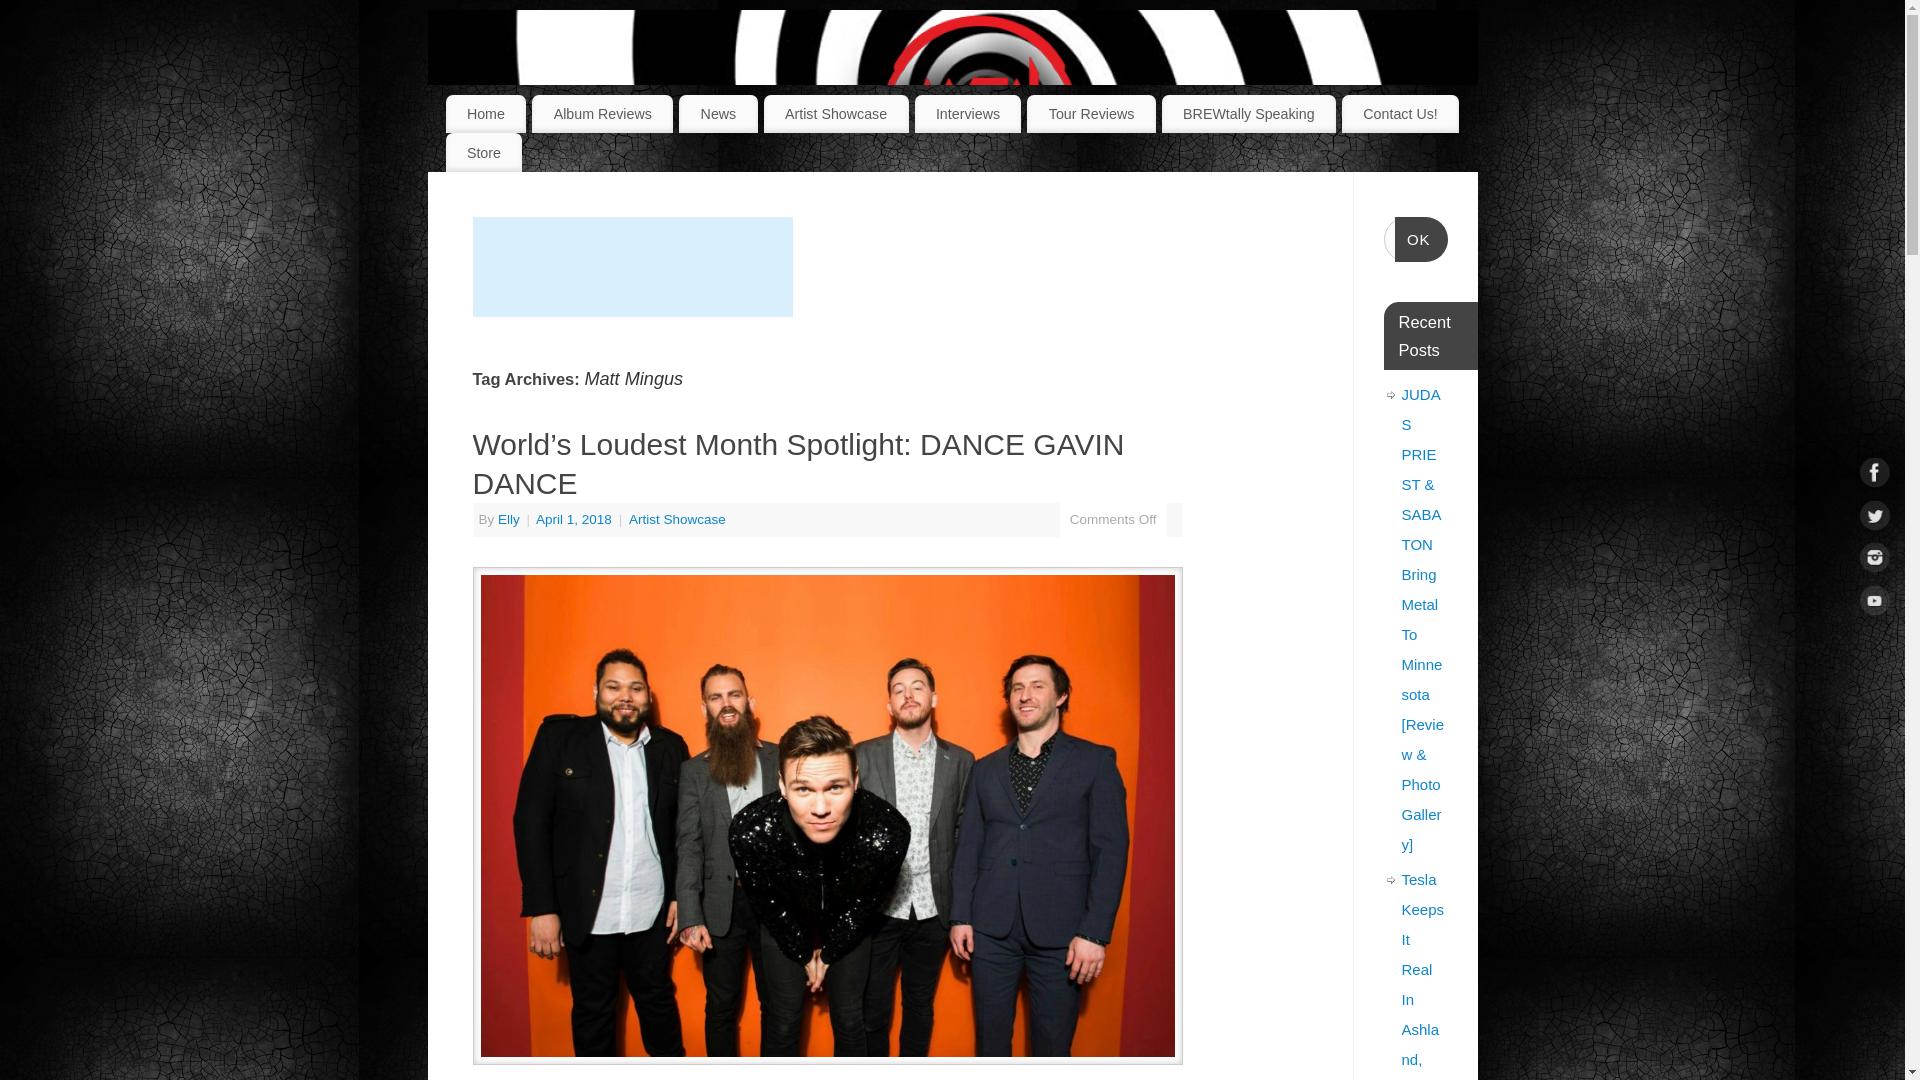  What do you see at coordinates (508, 519) in the screenshot?
I see `View all posts by Elly` at bounding box center [508, 519].